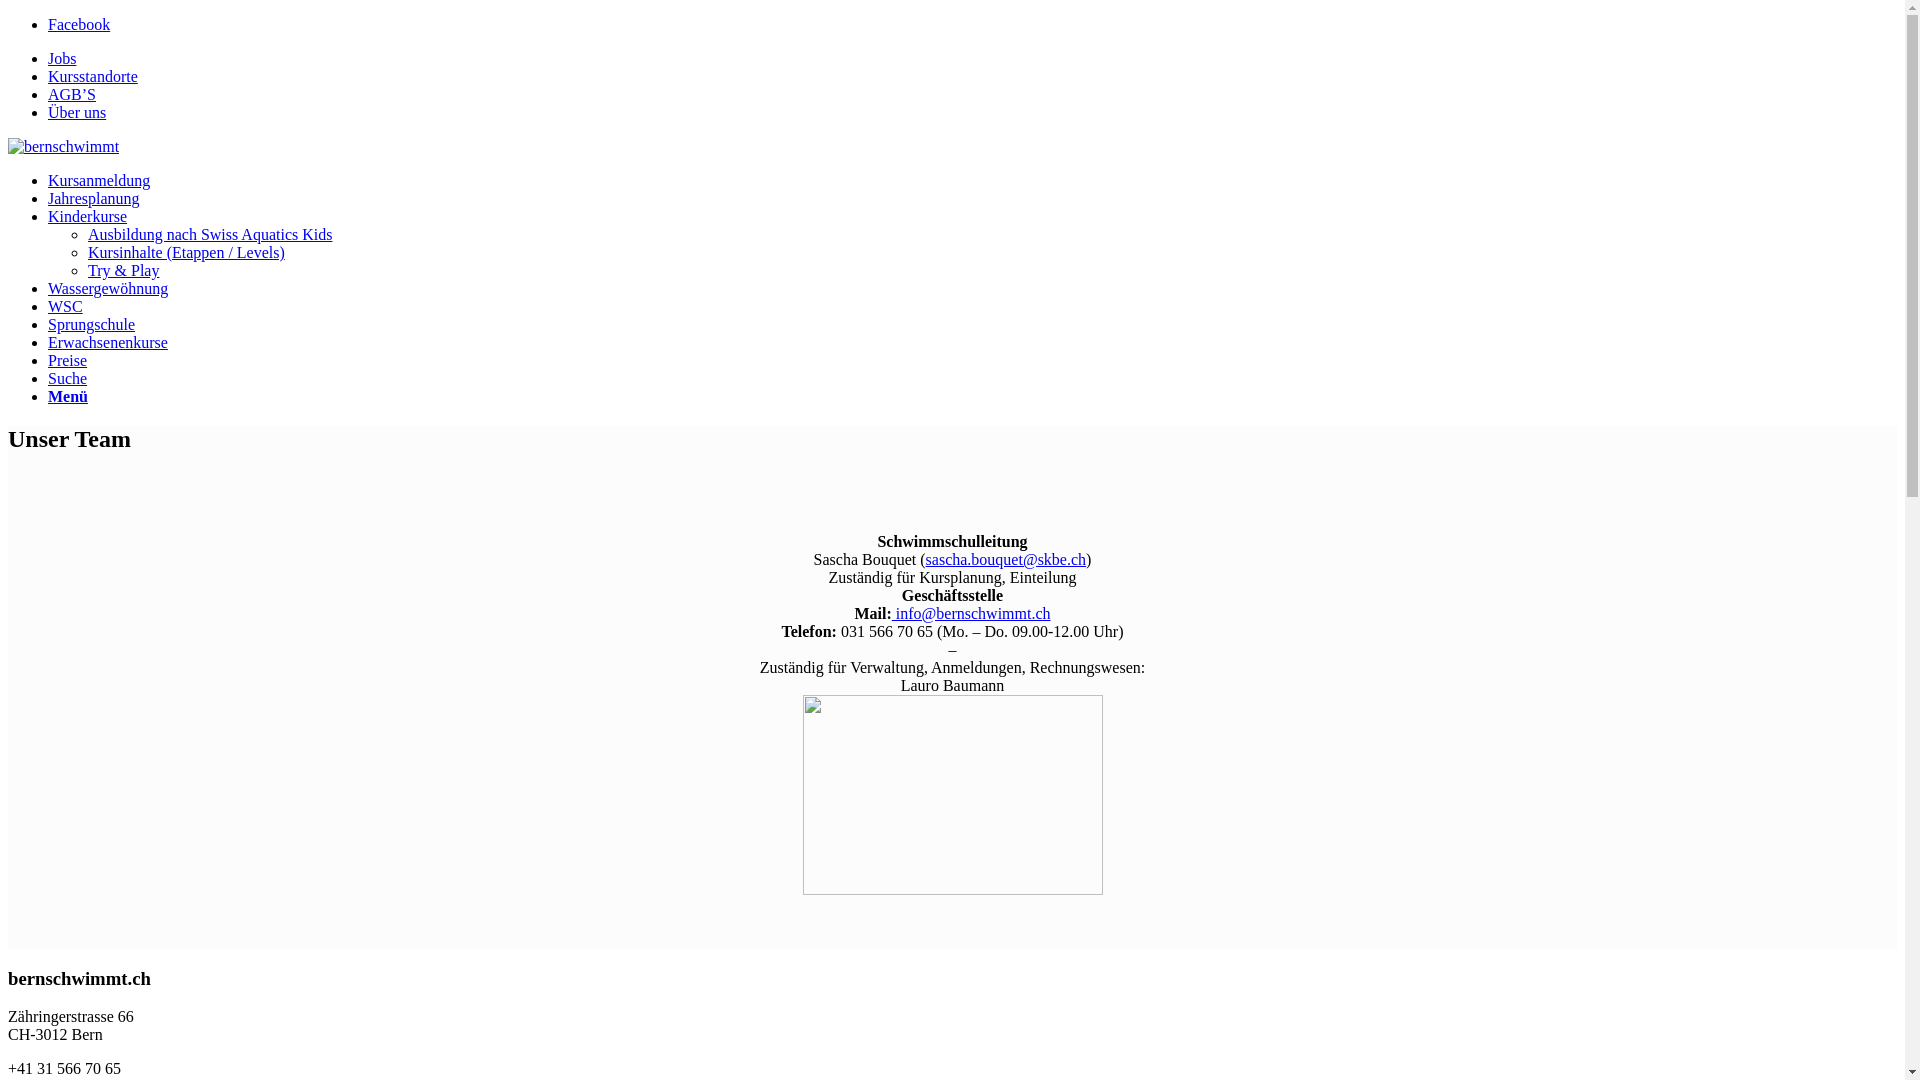  Describe the element at coordinates (124, 270) in the screenshot. I see `Try & Play` at that location.